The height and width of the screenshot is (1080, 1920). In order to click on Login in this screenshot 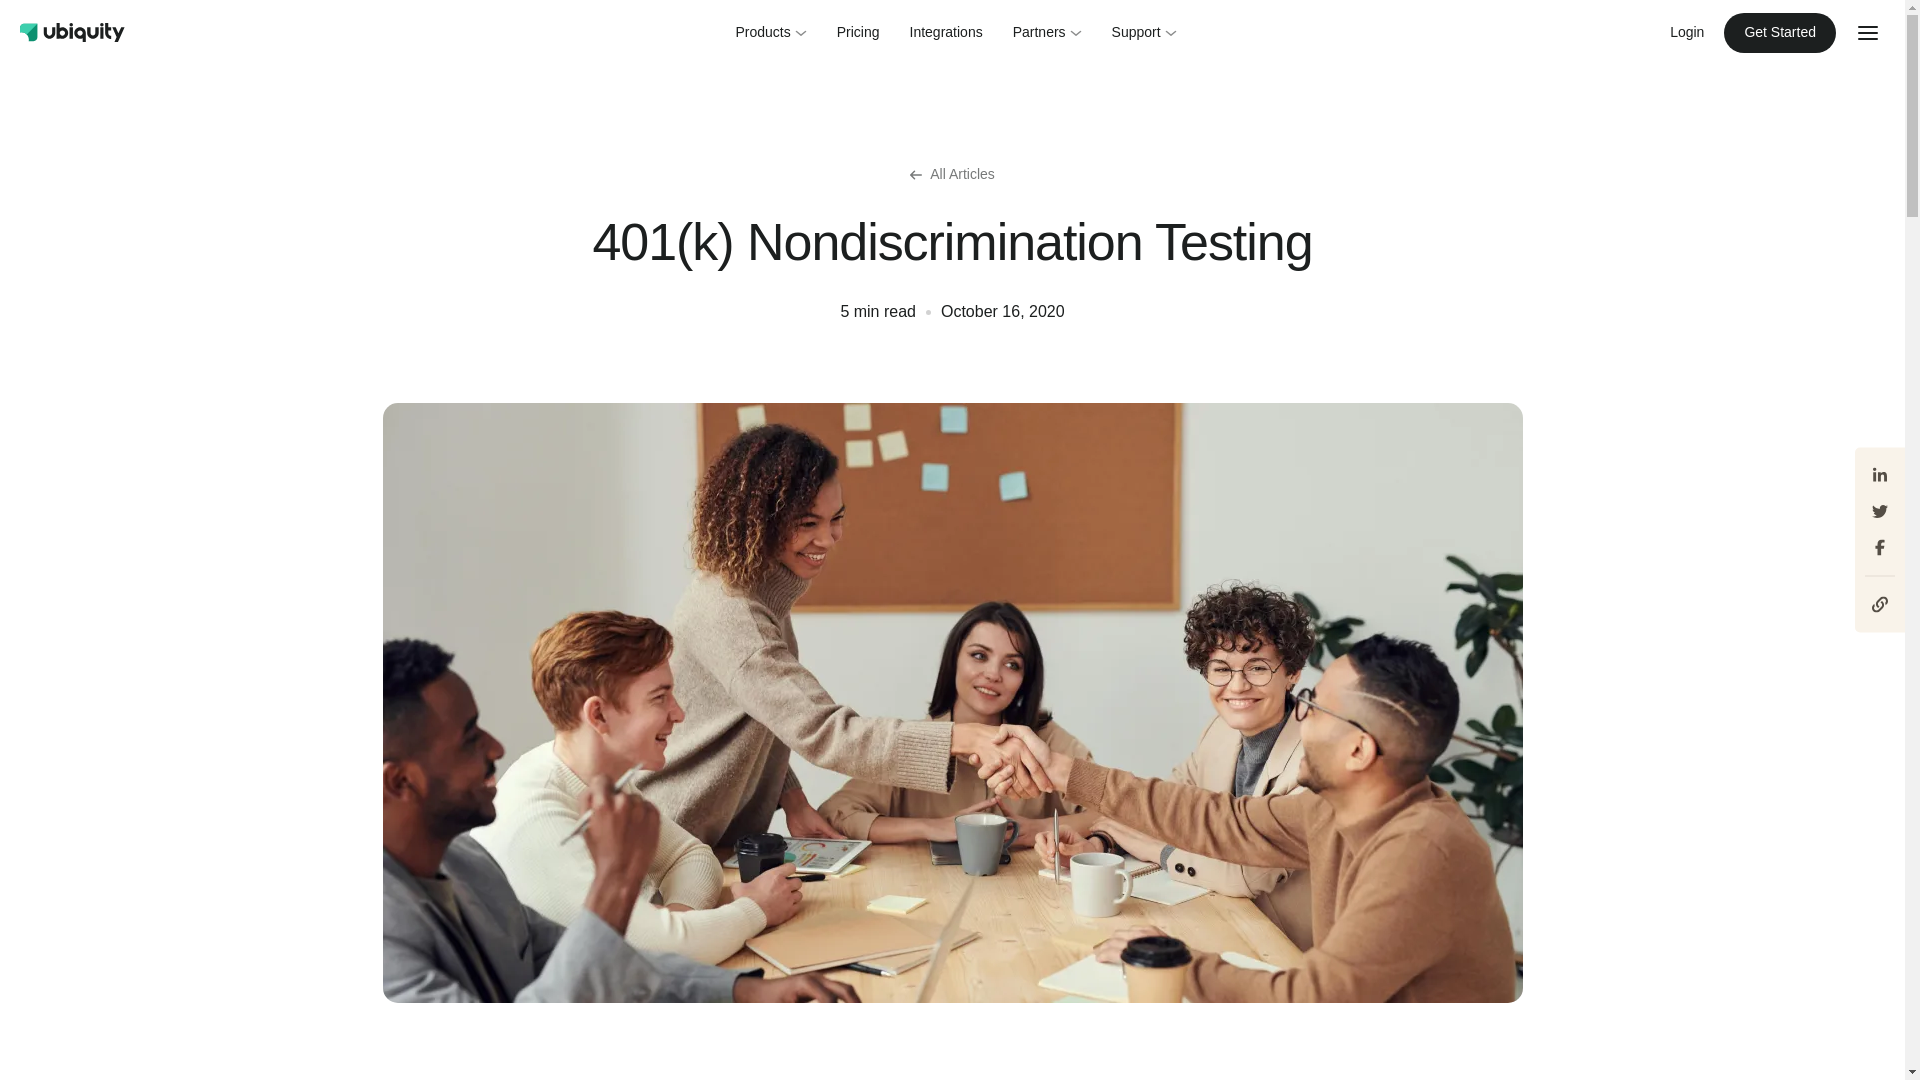, I will do `click(1686, 32)`.